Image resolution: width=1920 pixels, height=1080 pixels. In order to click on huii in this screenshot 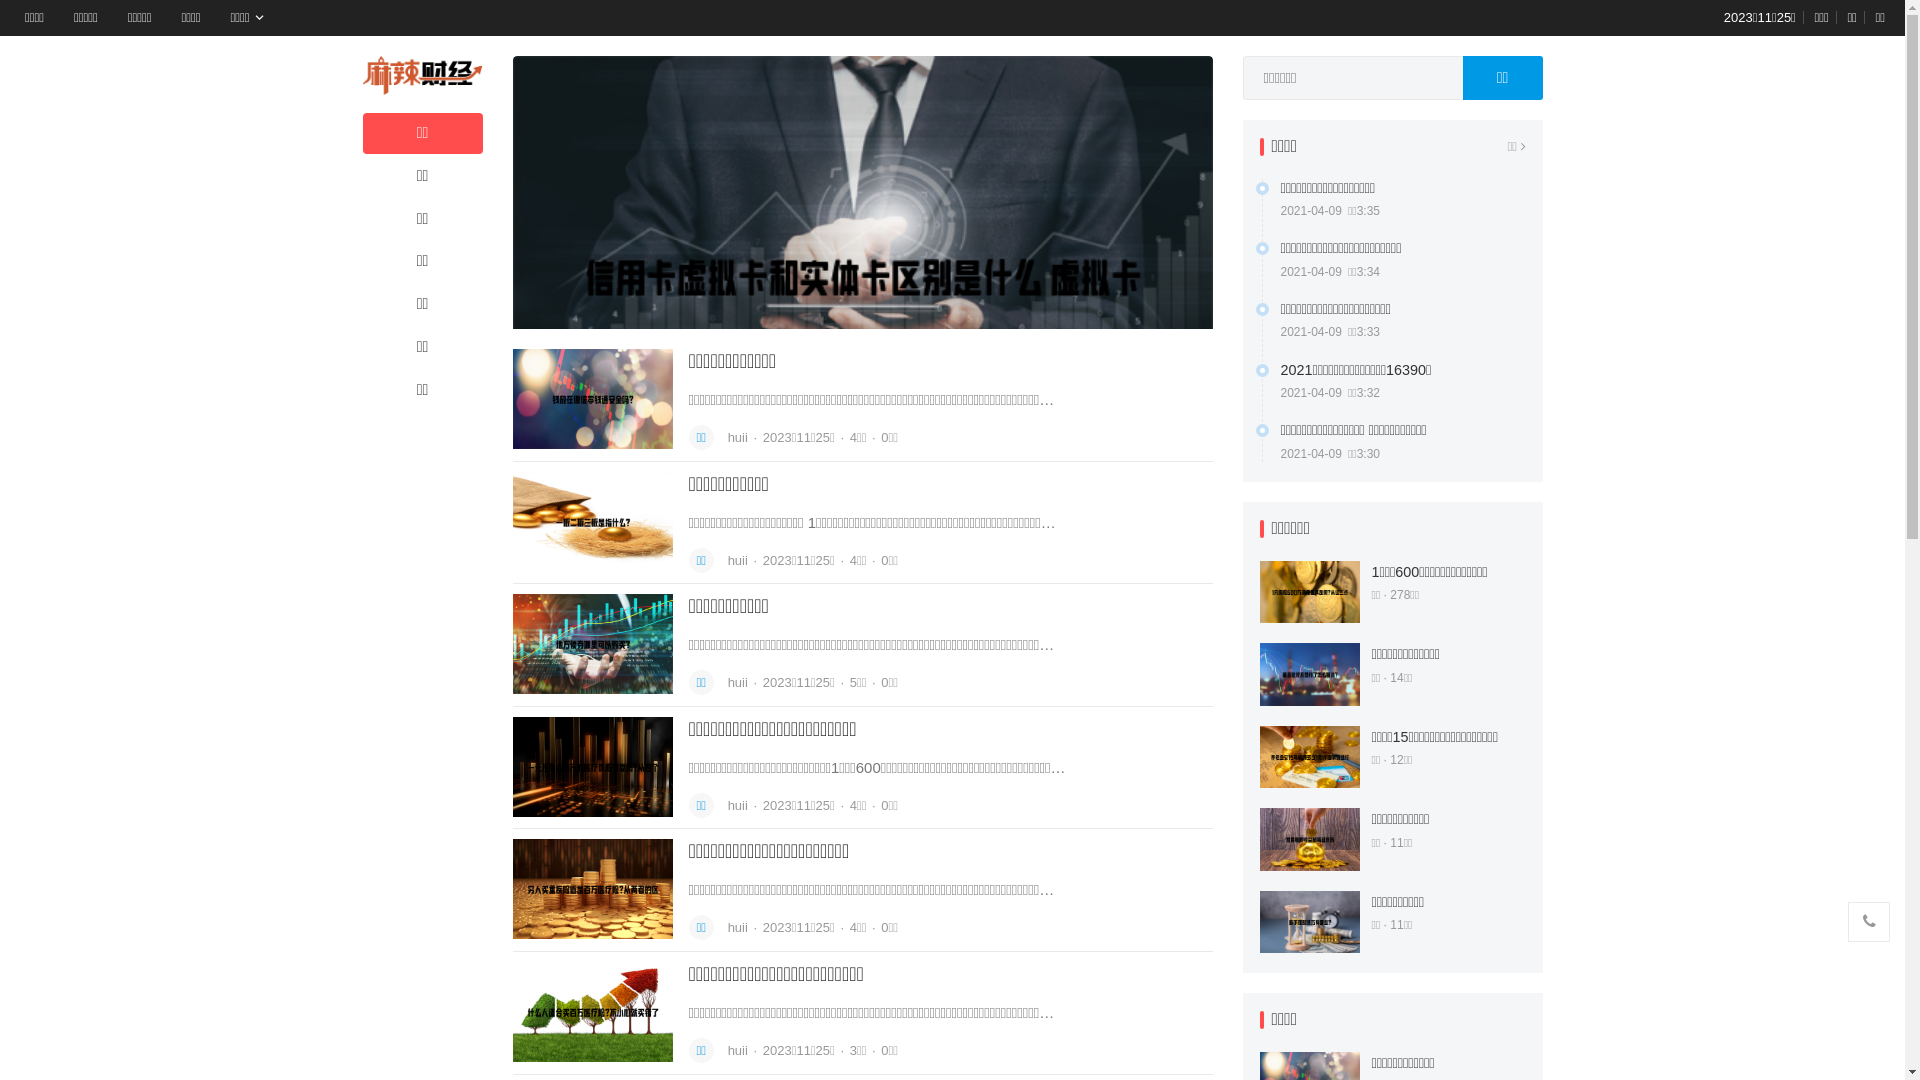, I will do `click(740, 438)`.